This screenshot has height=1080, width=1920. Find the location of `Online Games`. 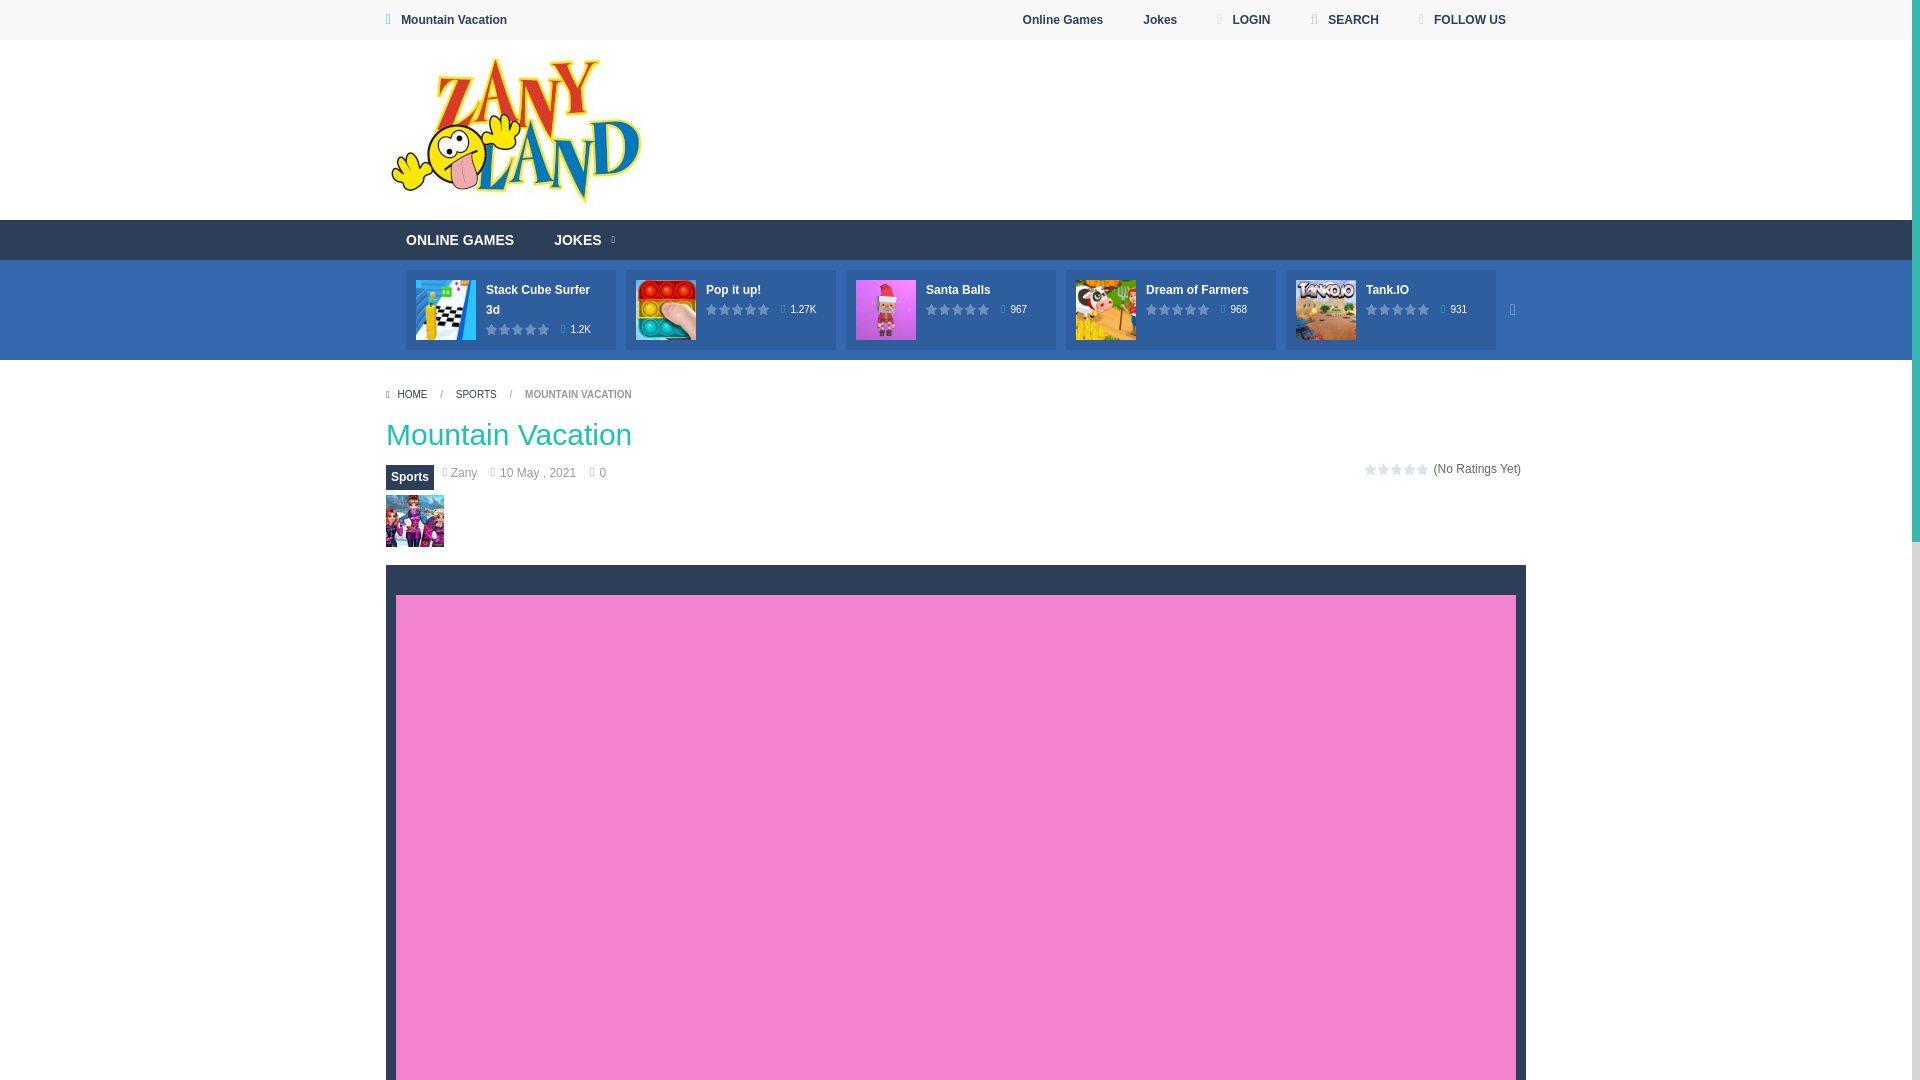

Online Games is located at coordinates (1064, 20).